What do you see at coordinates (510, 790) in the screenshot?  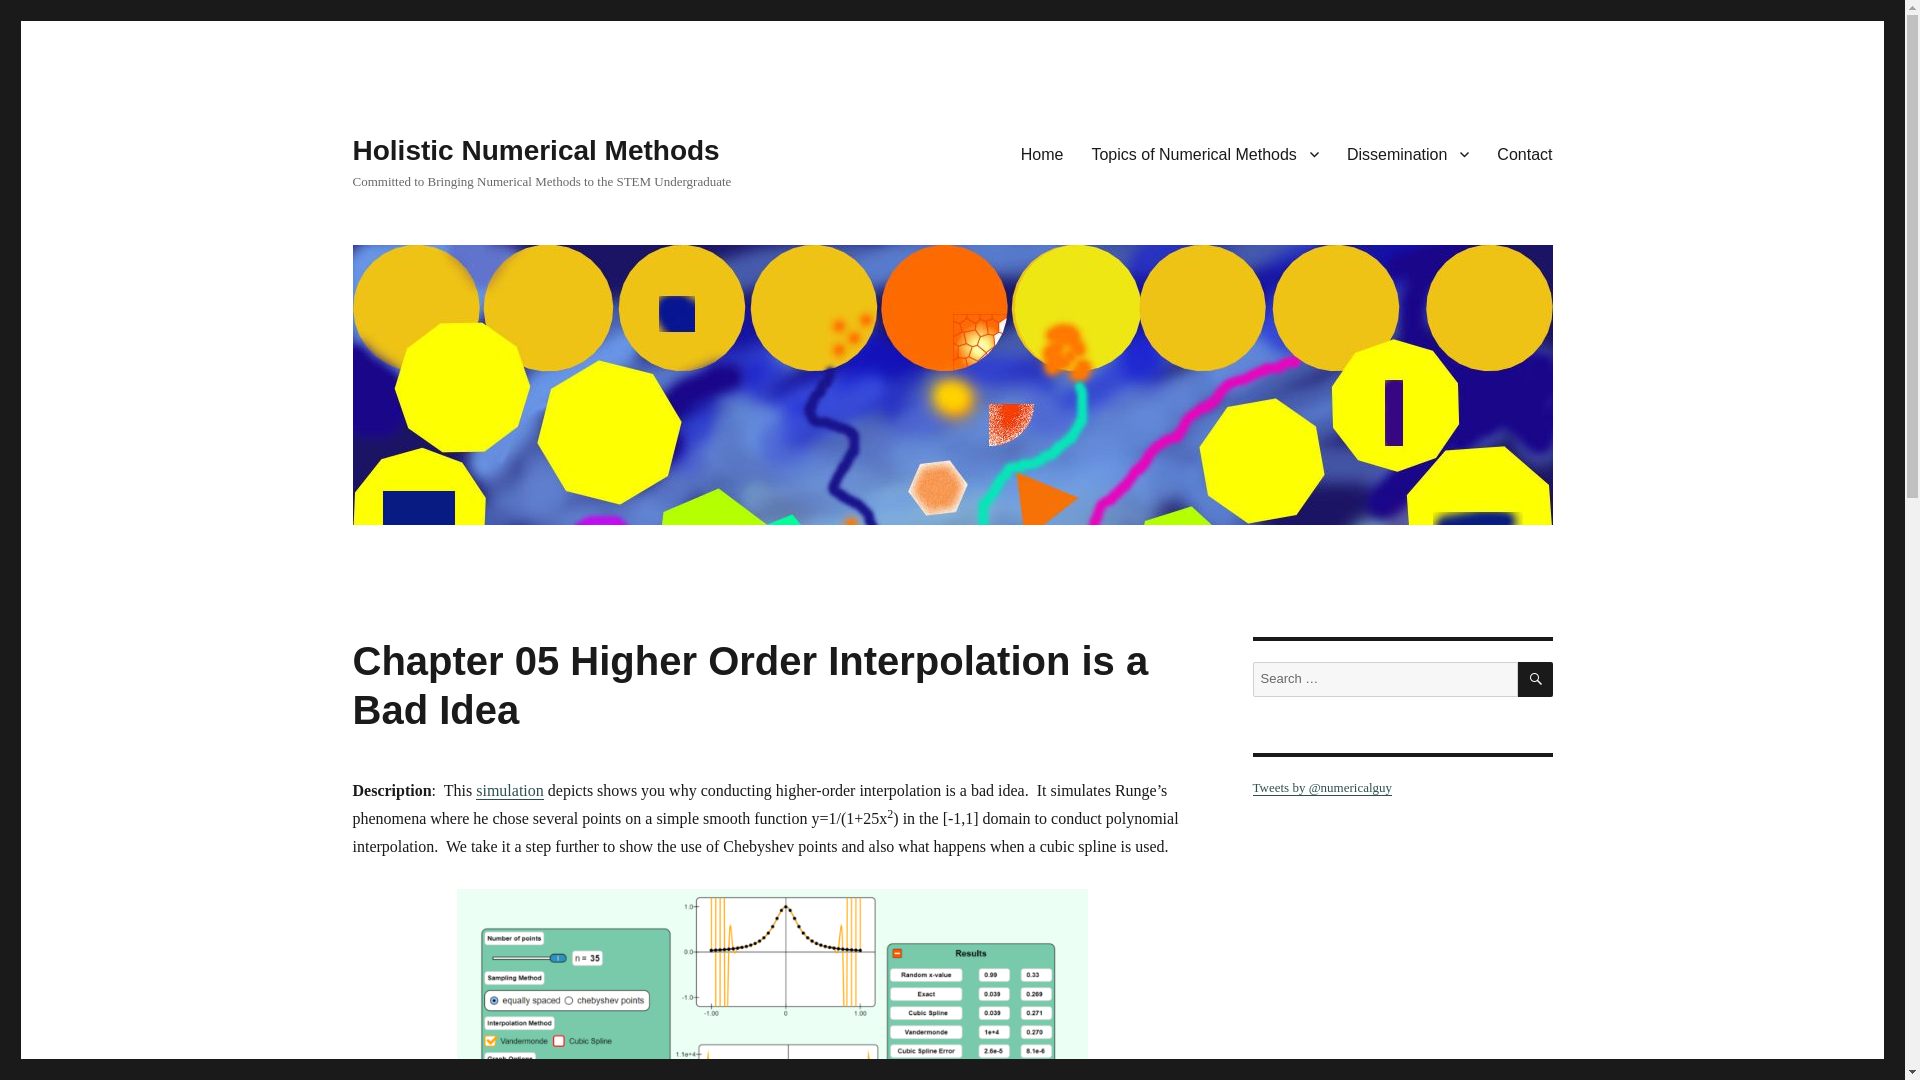 I see `simulation` at bounding box center [510, 790].